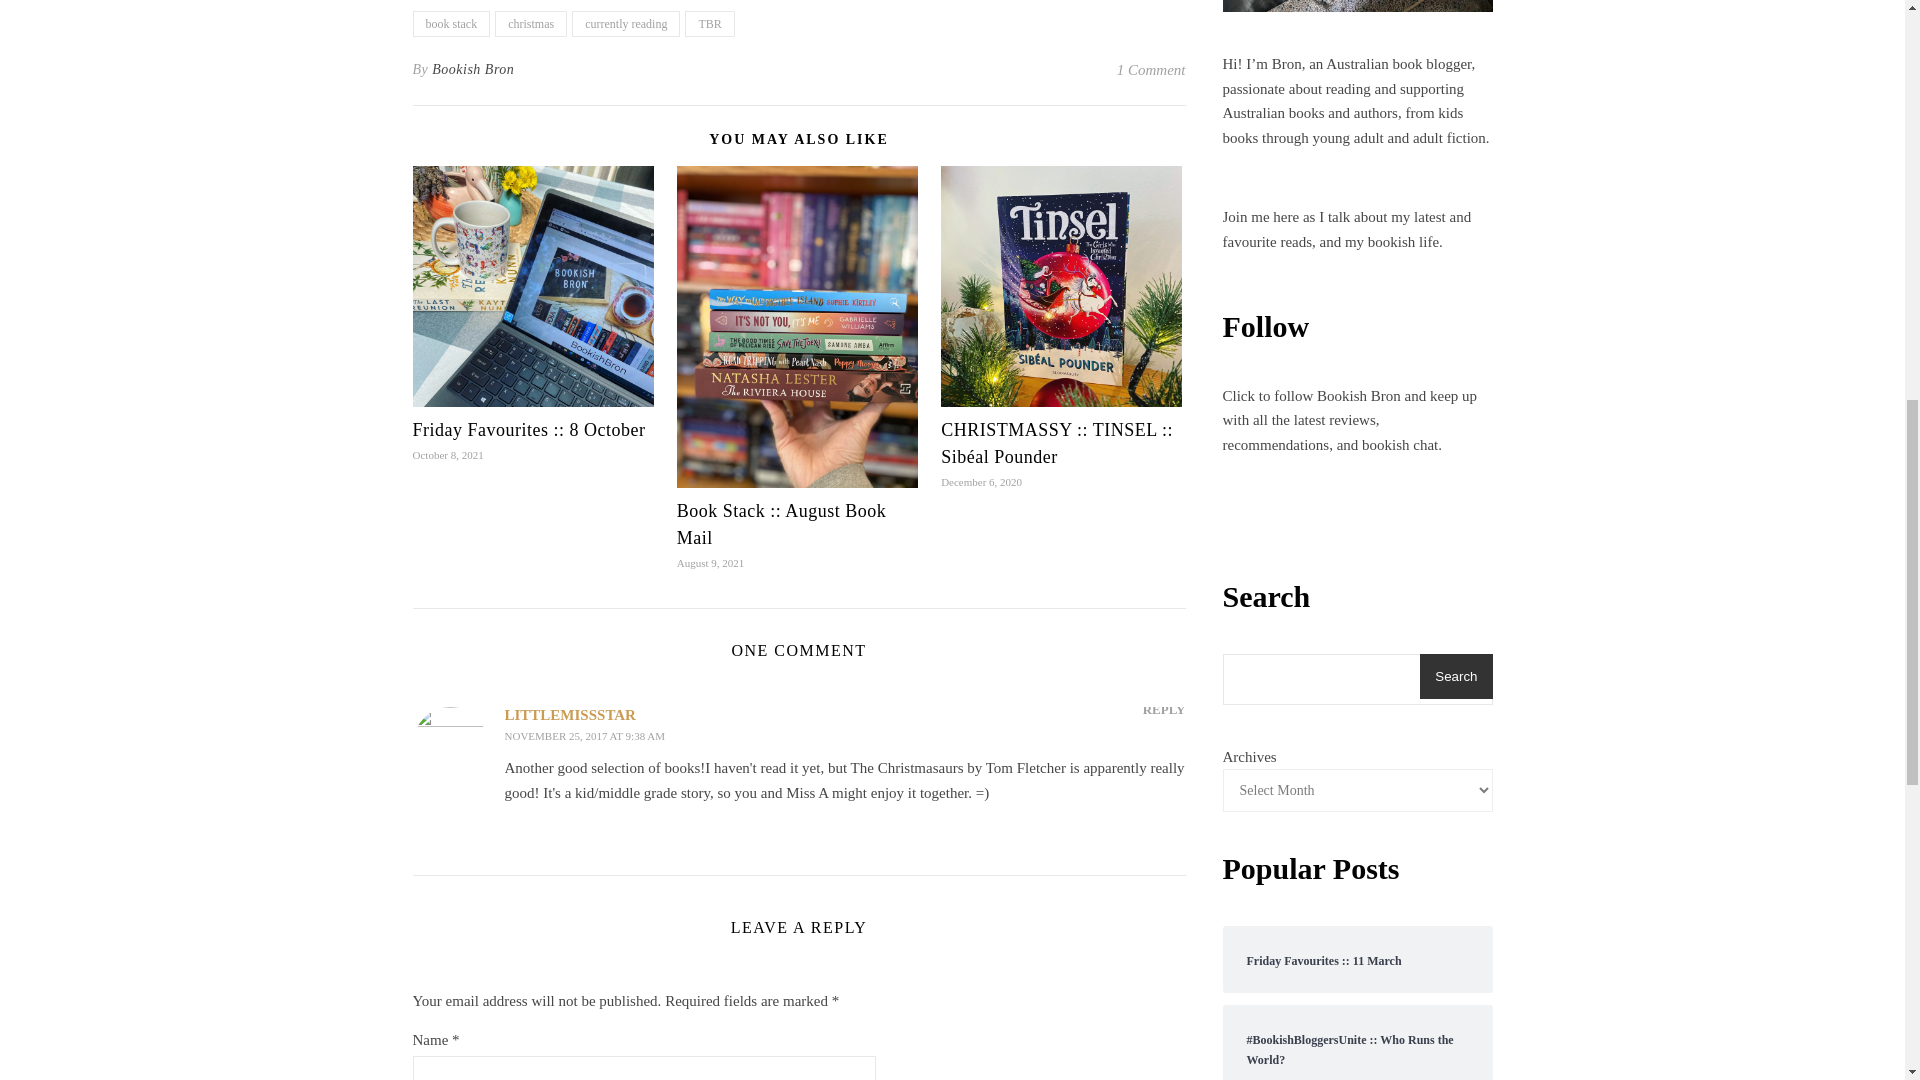 Image resolution: width=1920 pixels, height=1080 pixels. I want to click on christmas, so click(530, 23).